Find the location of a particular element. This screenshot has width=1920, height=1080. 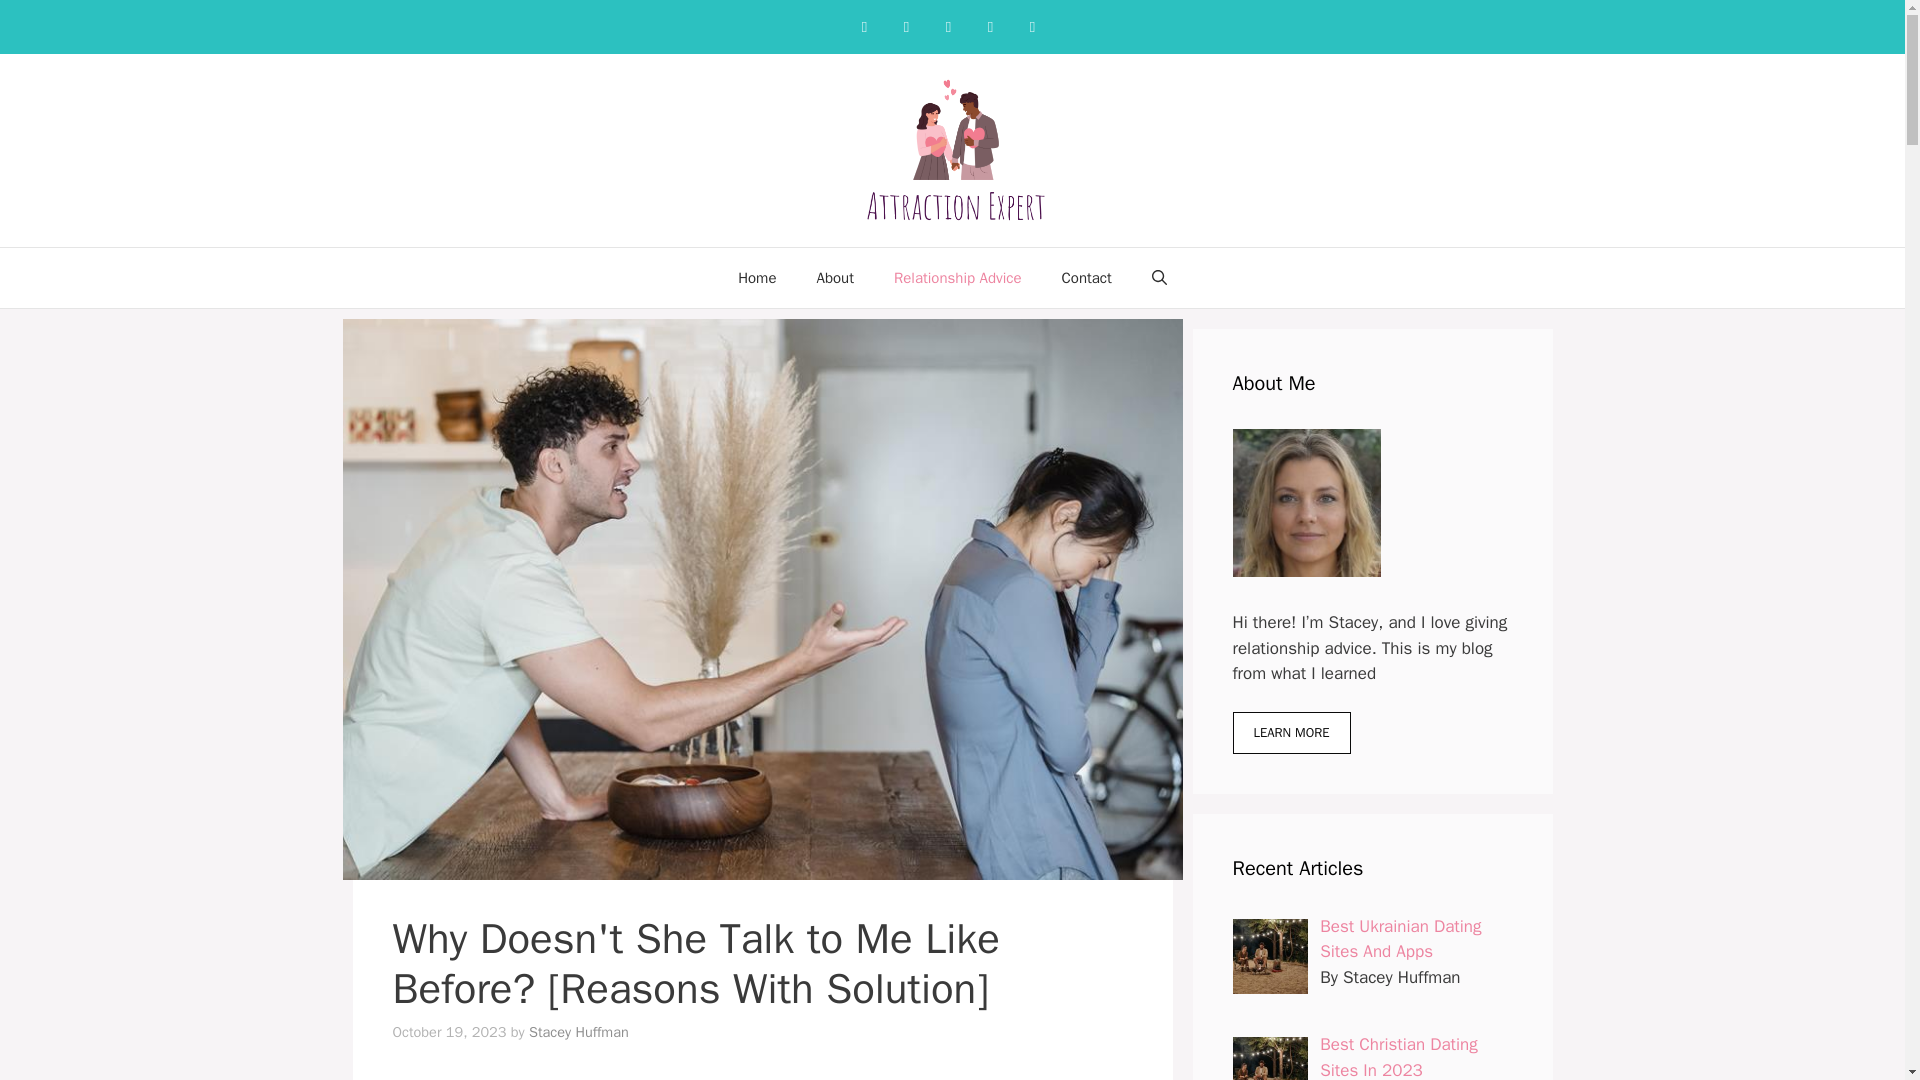

Pinterest is located at coordinates (948, 26).